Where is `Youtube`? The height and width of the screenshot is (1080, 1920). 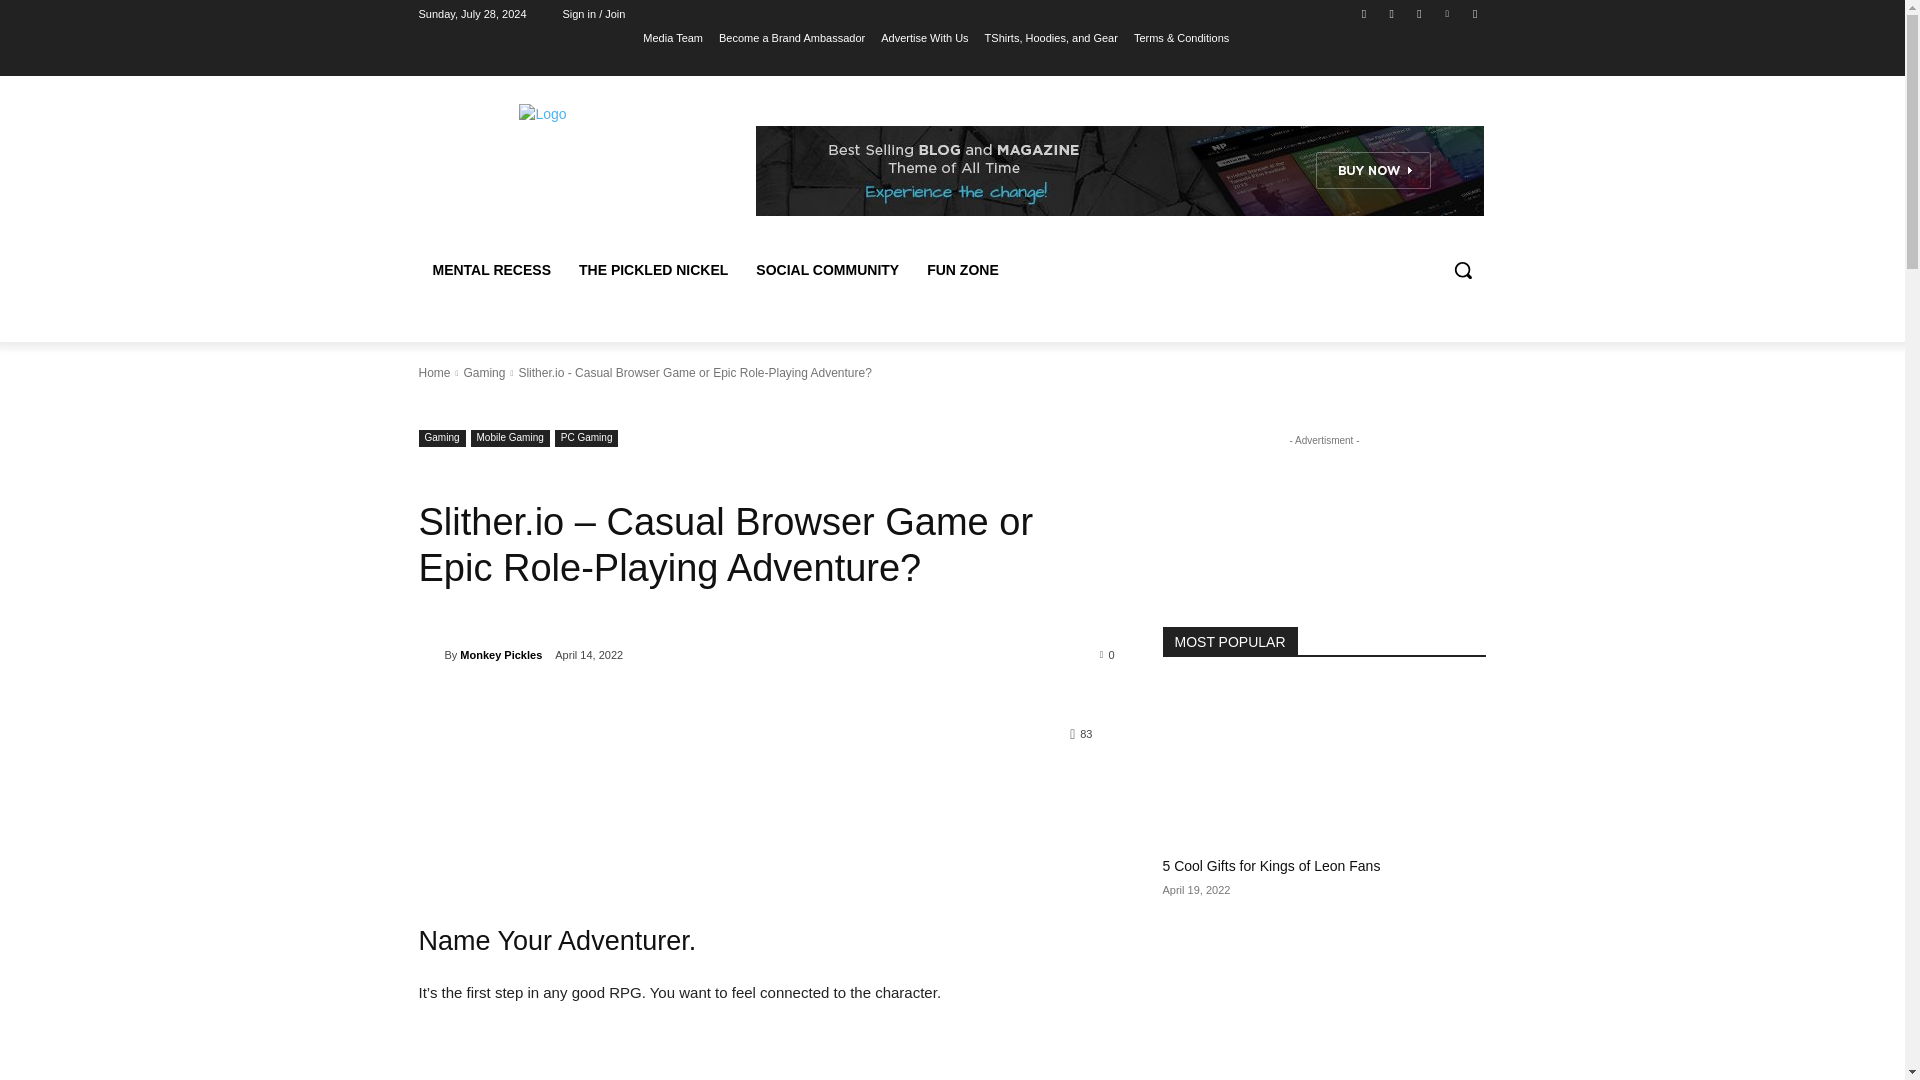 Youtube is located at coordinates (1474, 13).